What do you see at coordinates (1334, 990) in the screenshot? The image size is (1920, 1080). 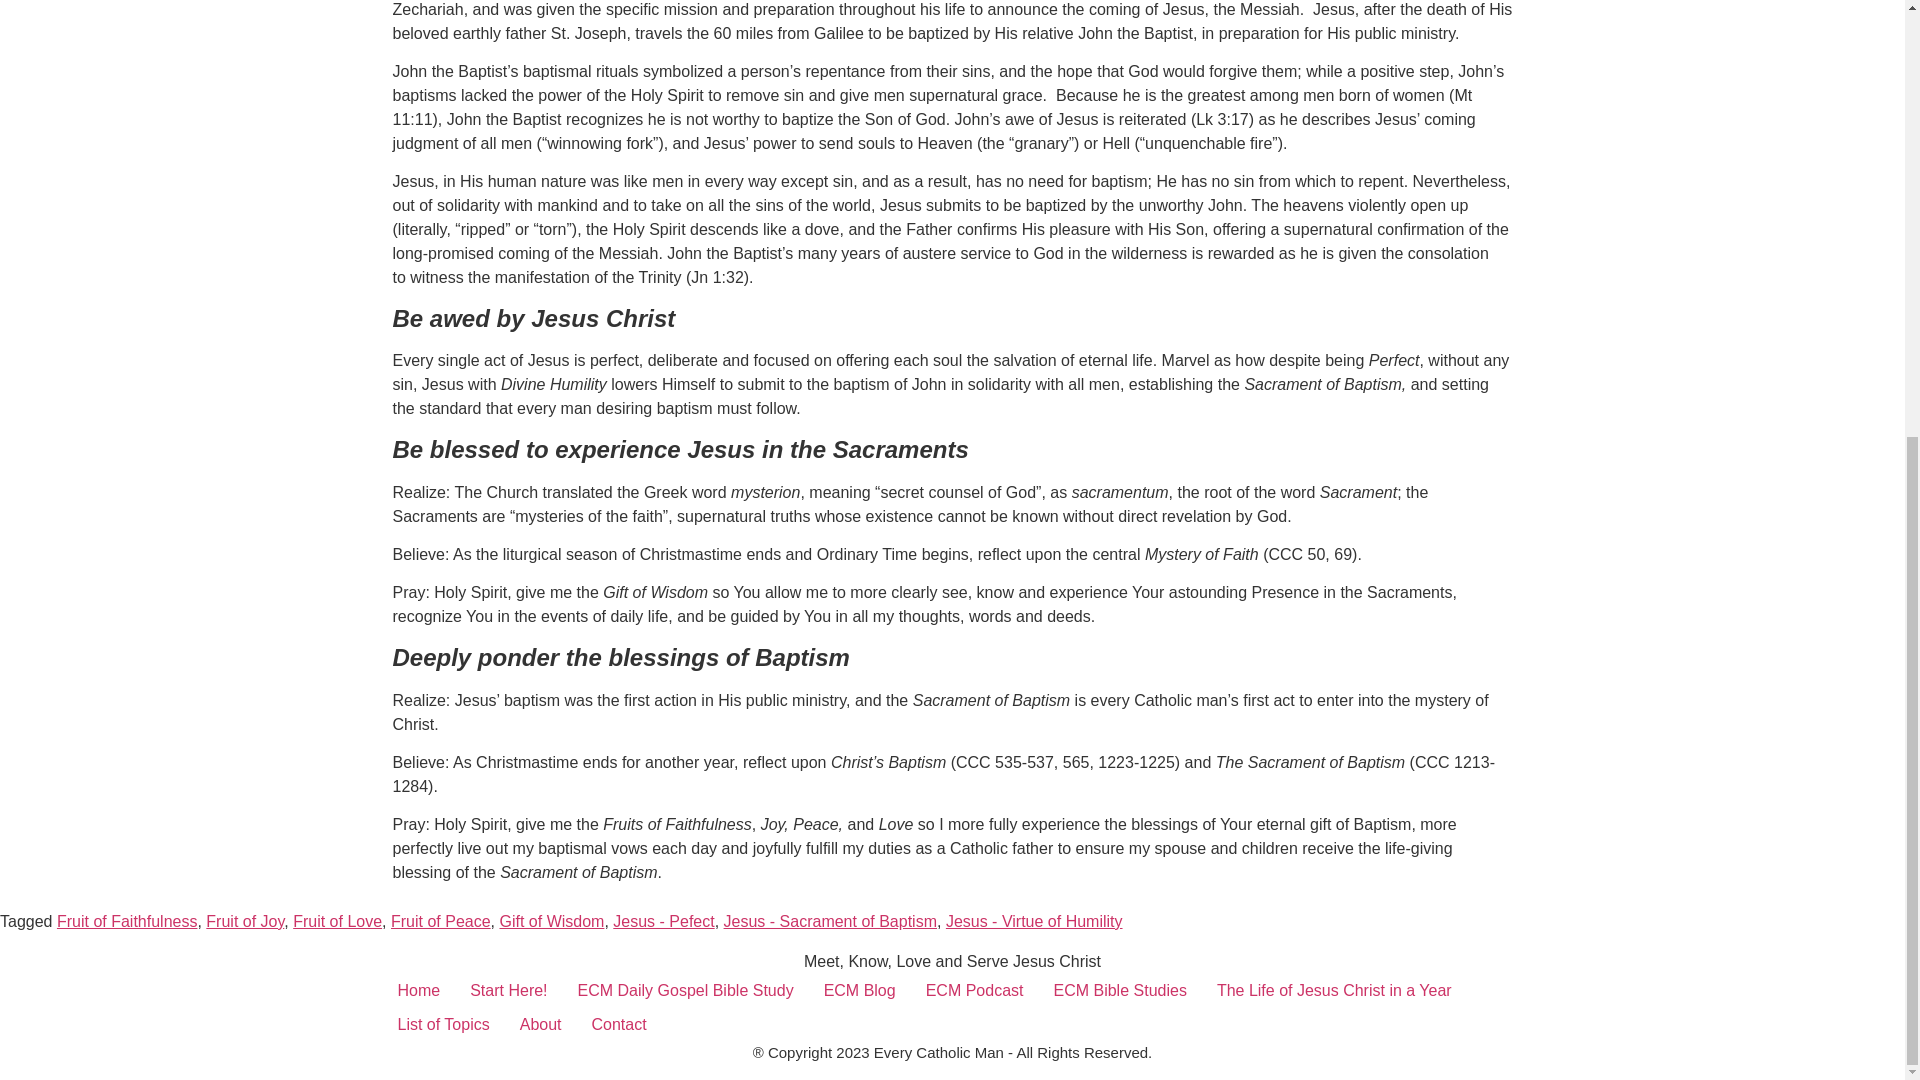 I see `The Life of Jesus Christ in a Year` at bounding box center [1334, 990].